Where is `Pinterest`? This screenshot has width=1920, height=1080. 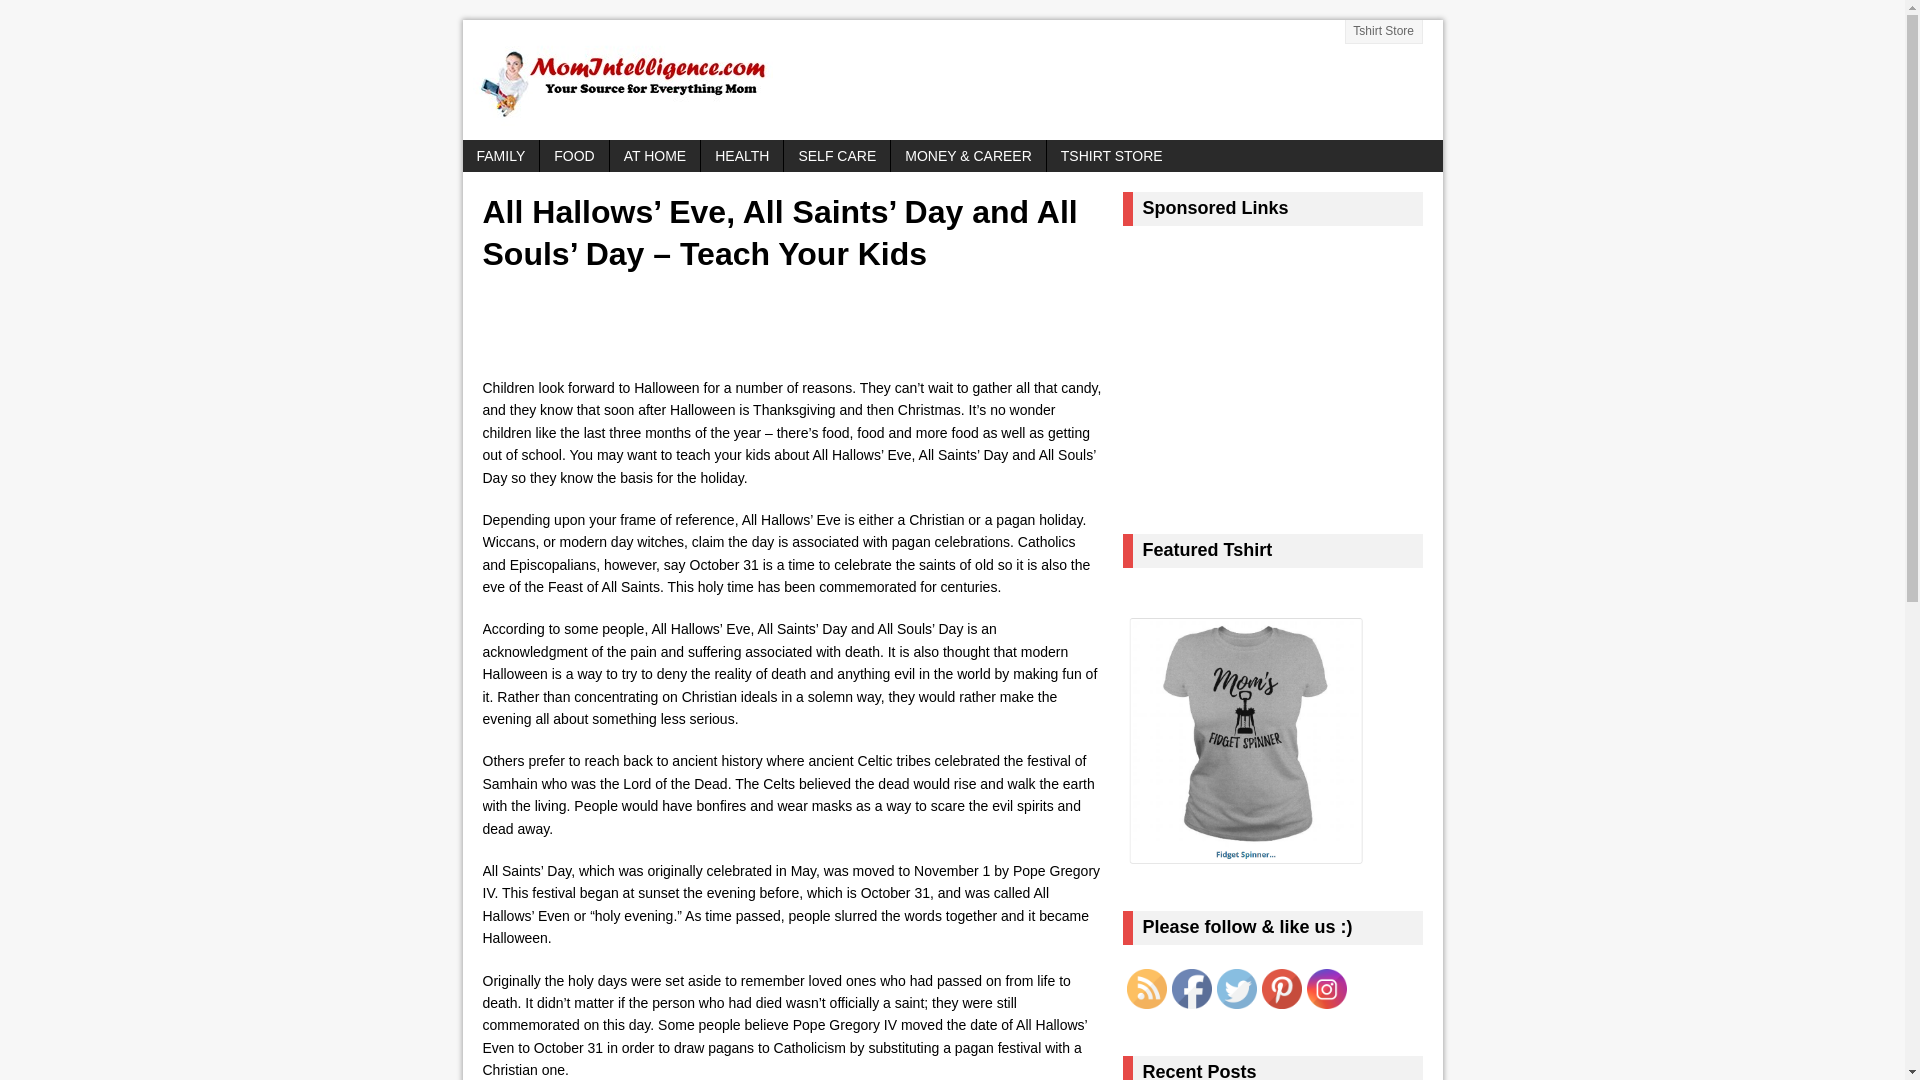 Pinterest is located at coordinates (1281, 988).